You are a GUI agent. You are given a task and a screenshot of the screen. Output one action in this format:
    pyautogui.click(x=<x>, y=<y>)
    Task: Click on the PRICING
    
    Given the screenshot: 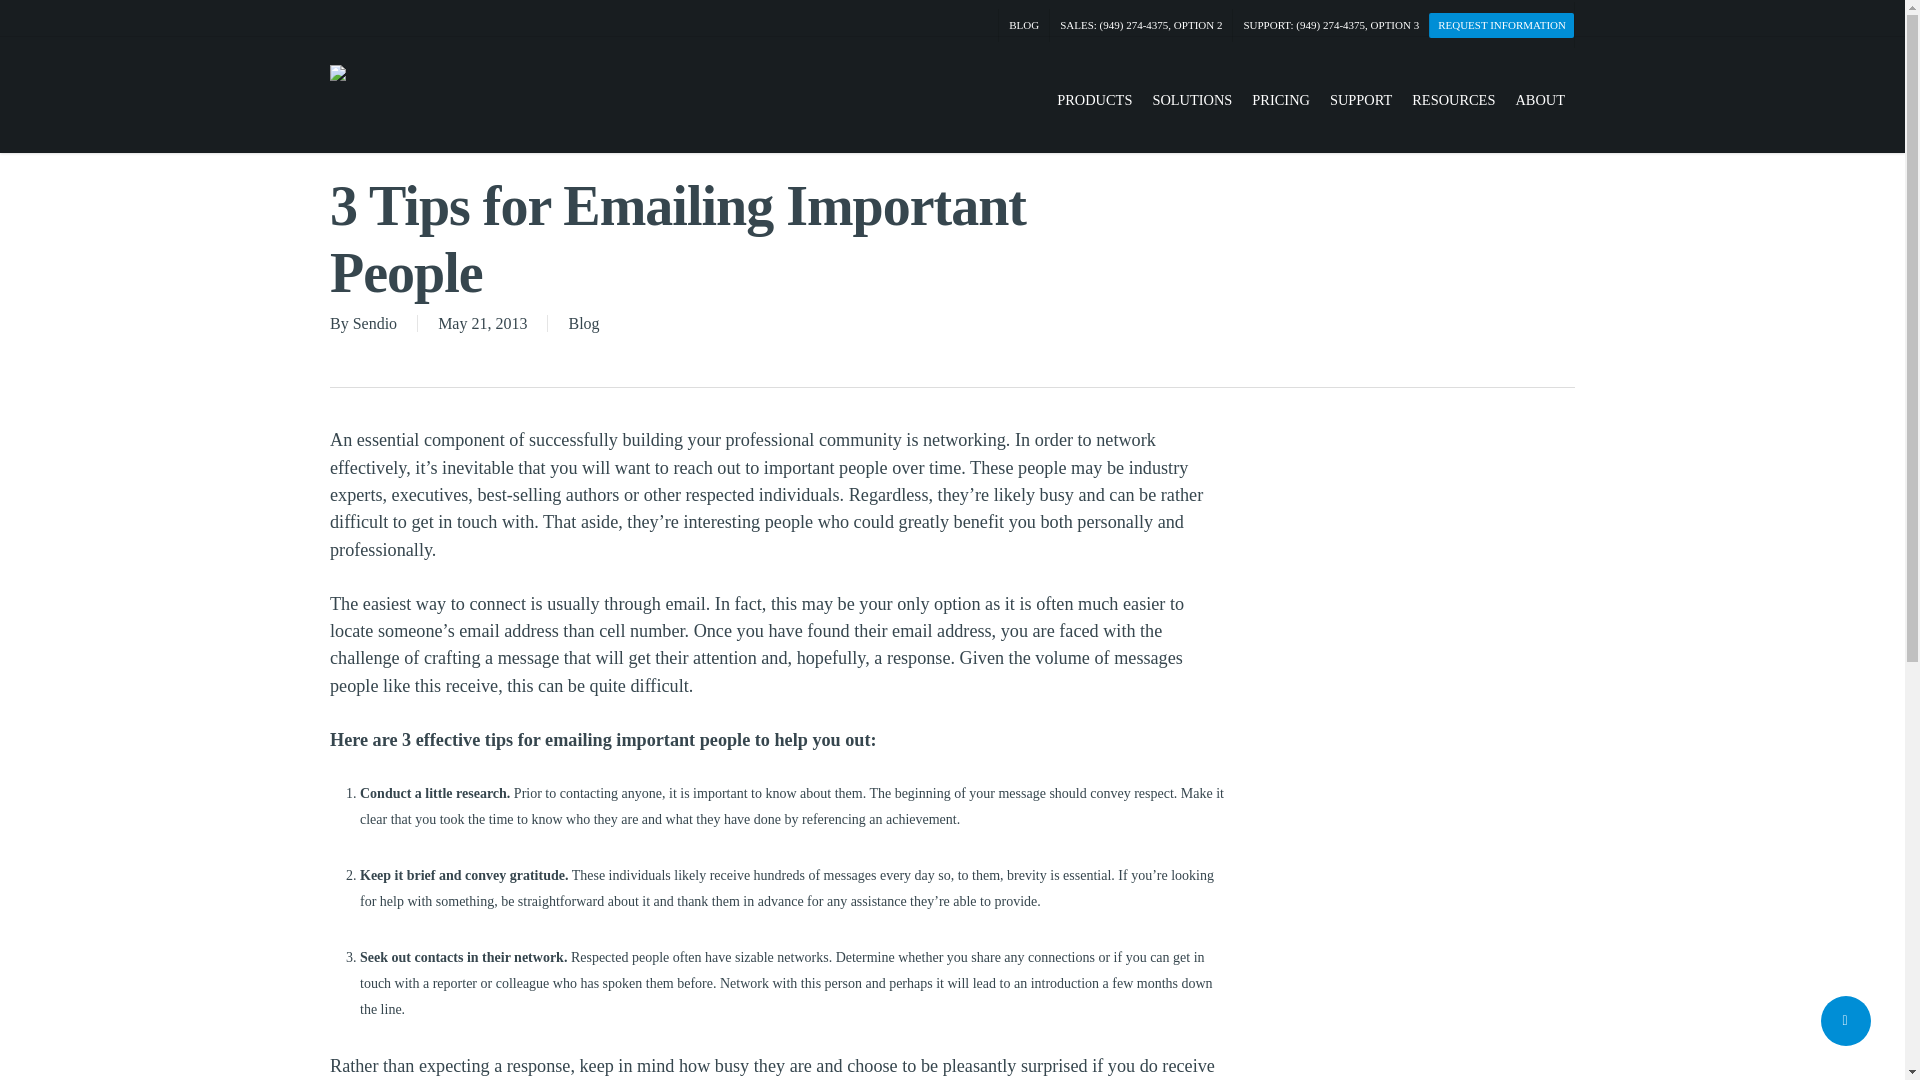 What is the action you would take?
    pyautogui.click(x=1281, y=100)
    